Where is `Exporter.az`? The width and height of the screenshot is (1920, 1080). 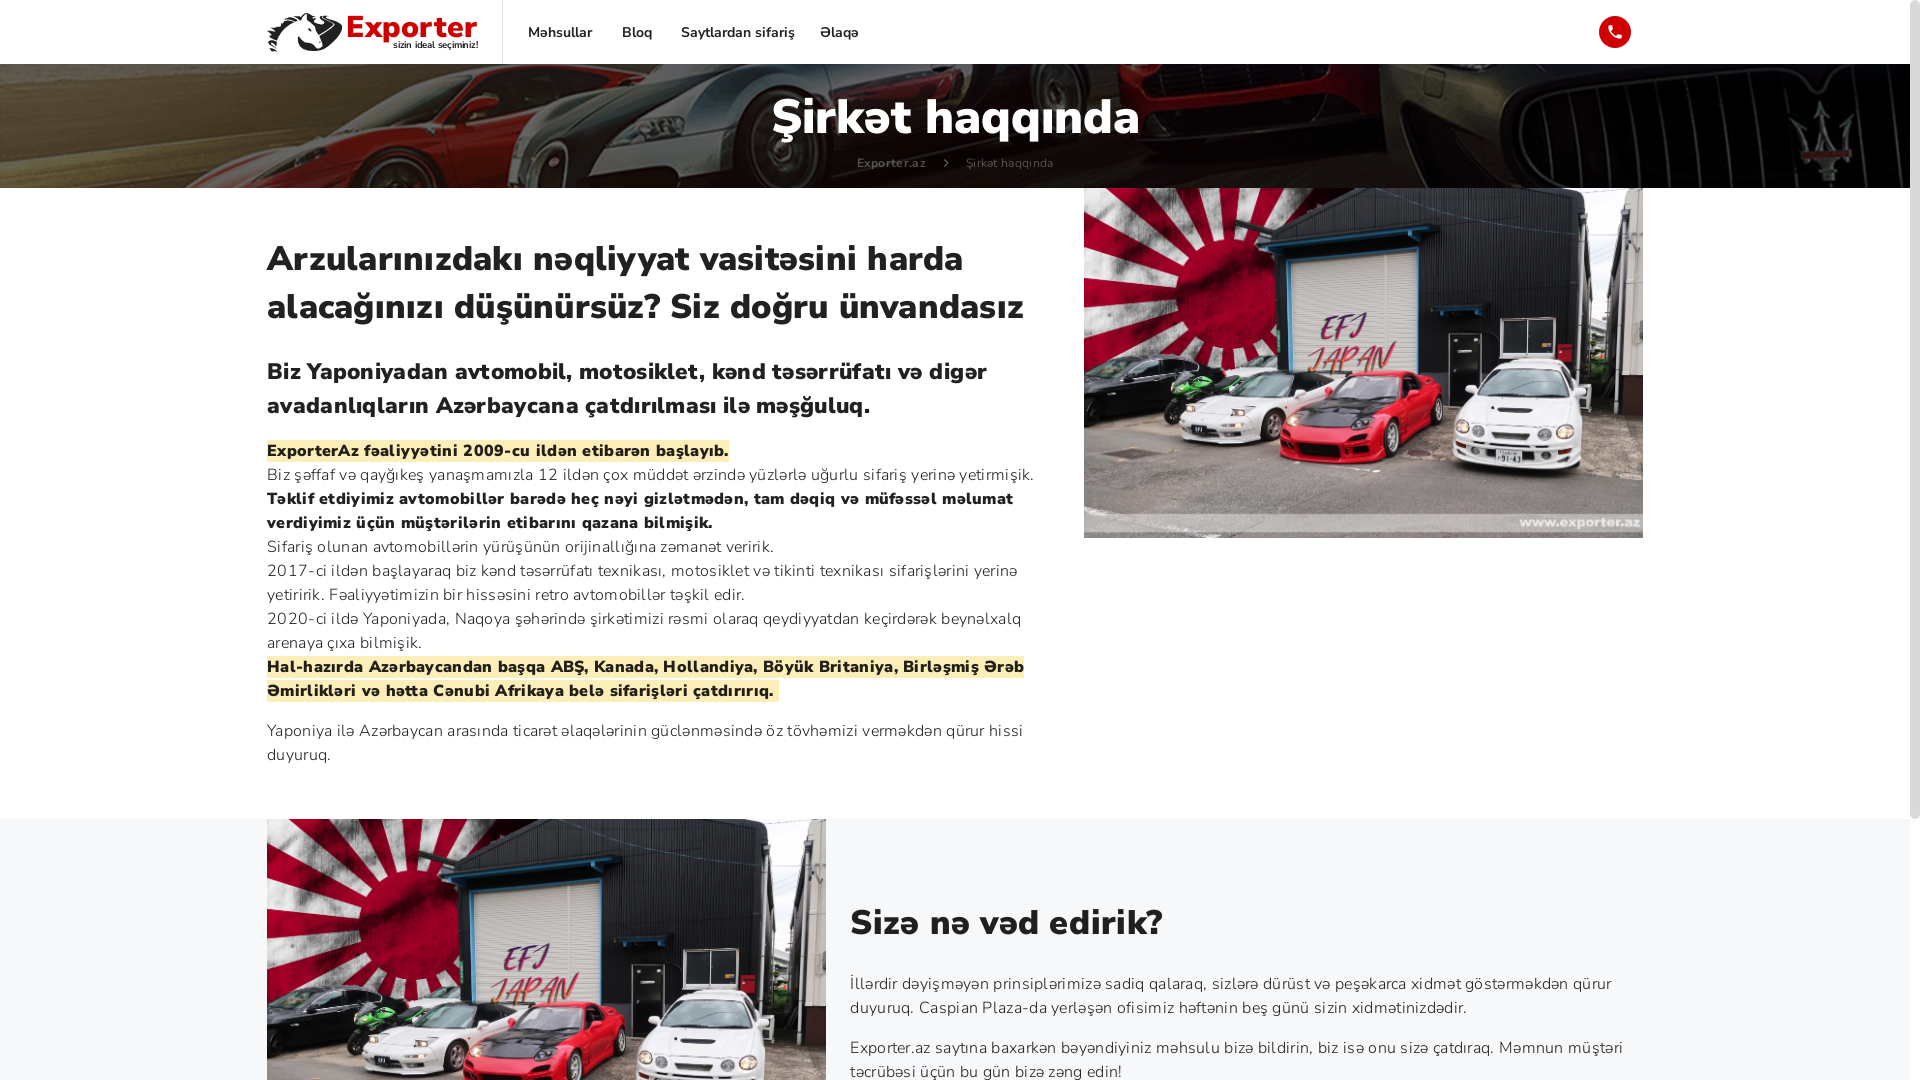
Exporter.az is located at coordinates (892, 163).